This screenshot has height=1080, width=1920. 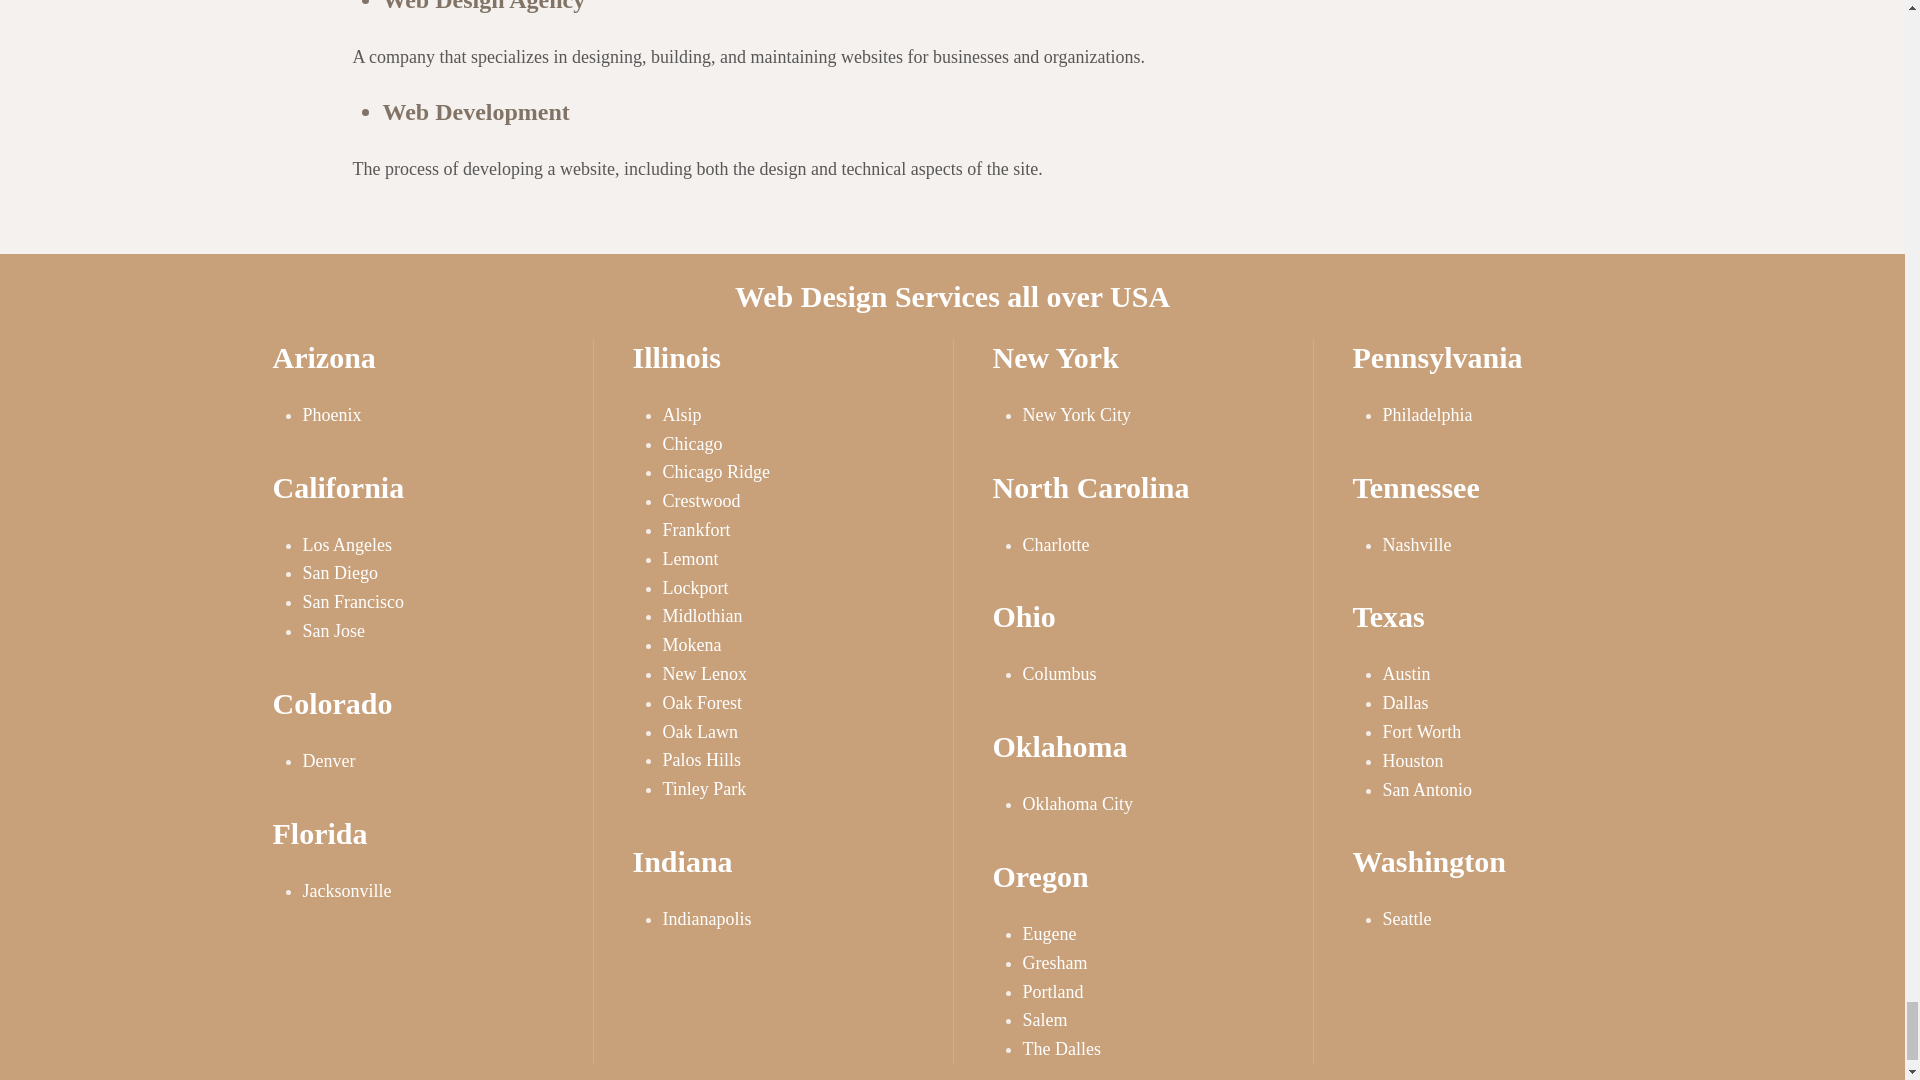 I want to click on San Jose, so click(x=332, y=631).